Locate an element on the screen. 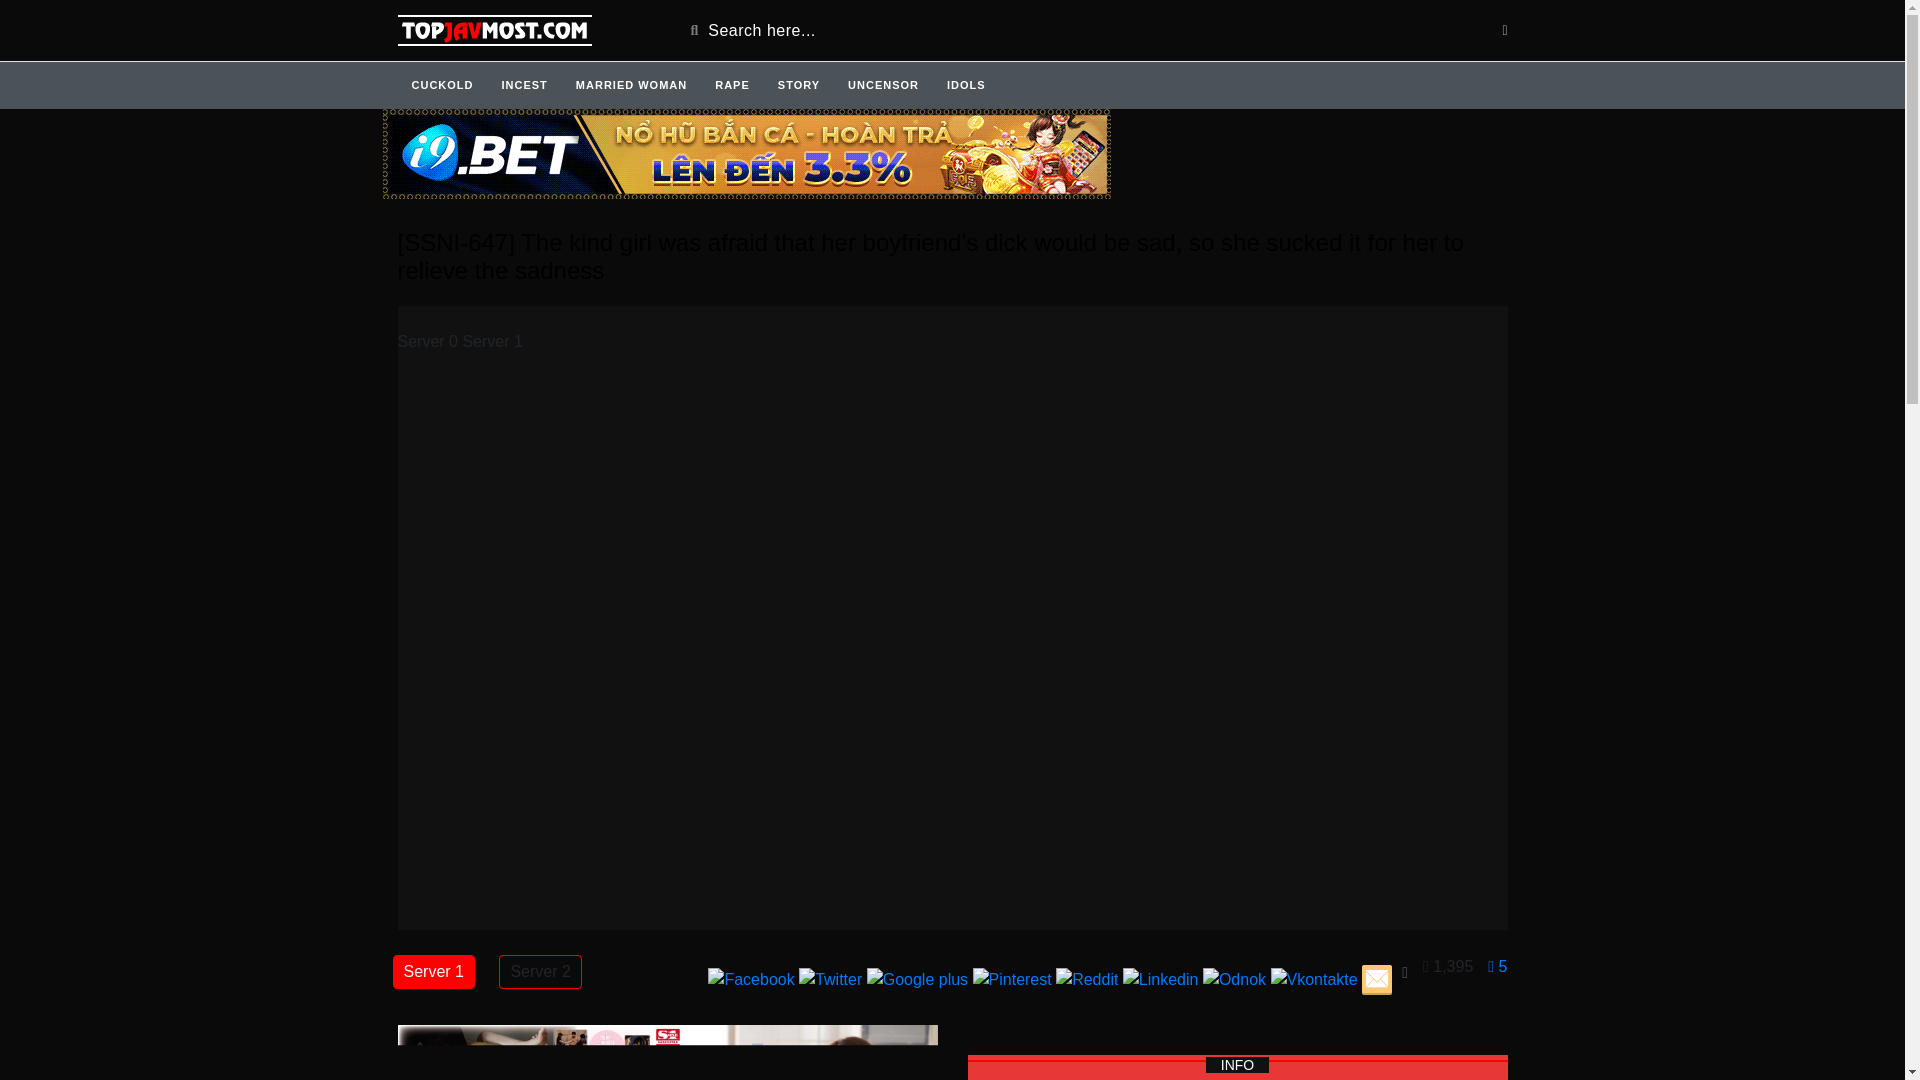 This screenshot has width=1920, height=1080. Incest is located at coordinates (524, 85).